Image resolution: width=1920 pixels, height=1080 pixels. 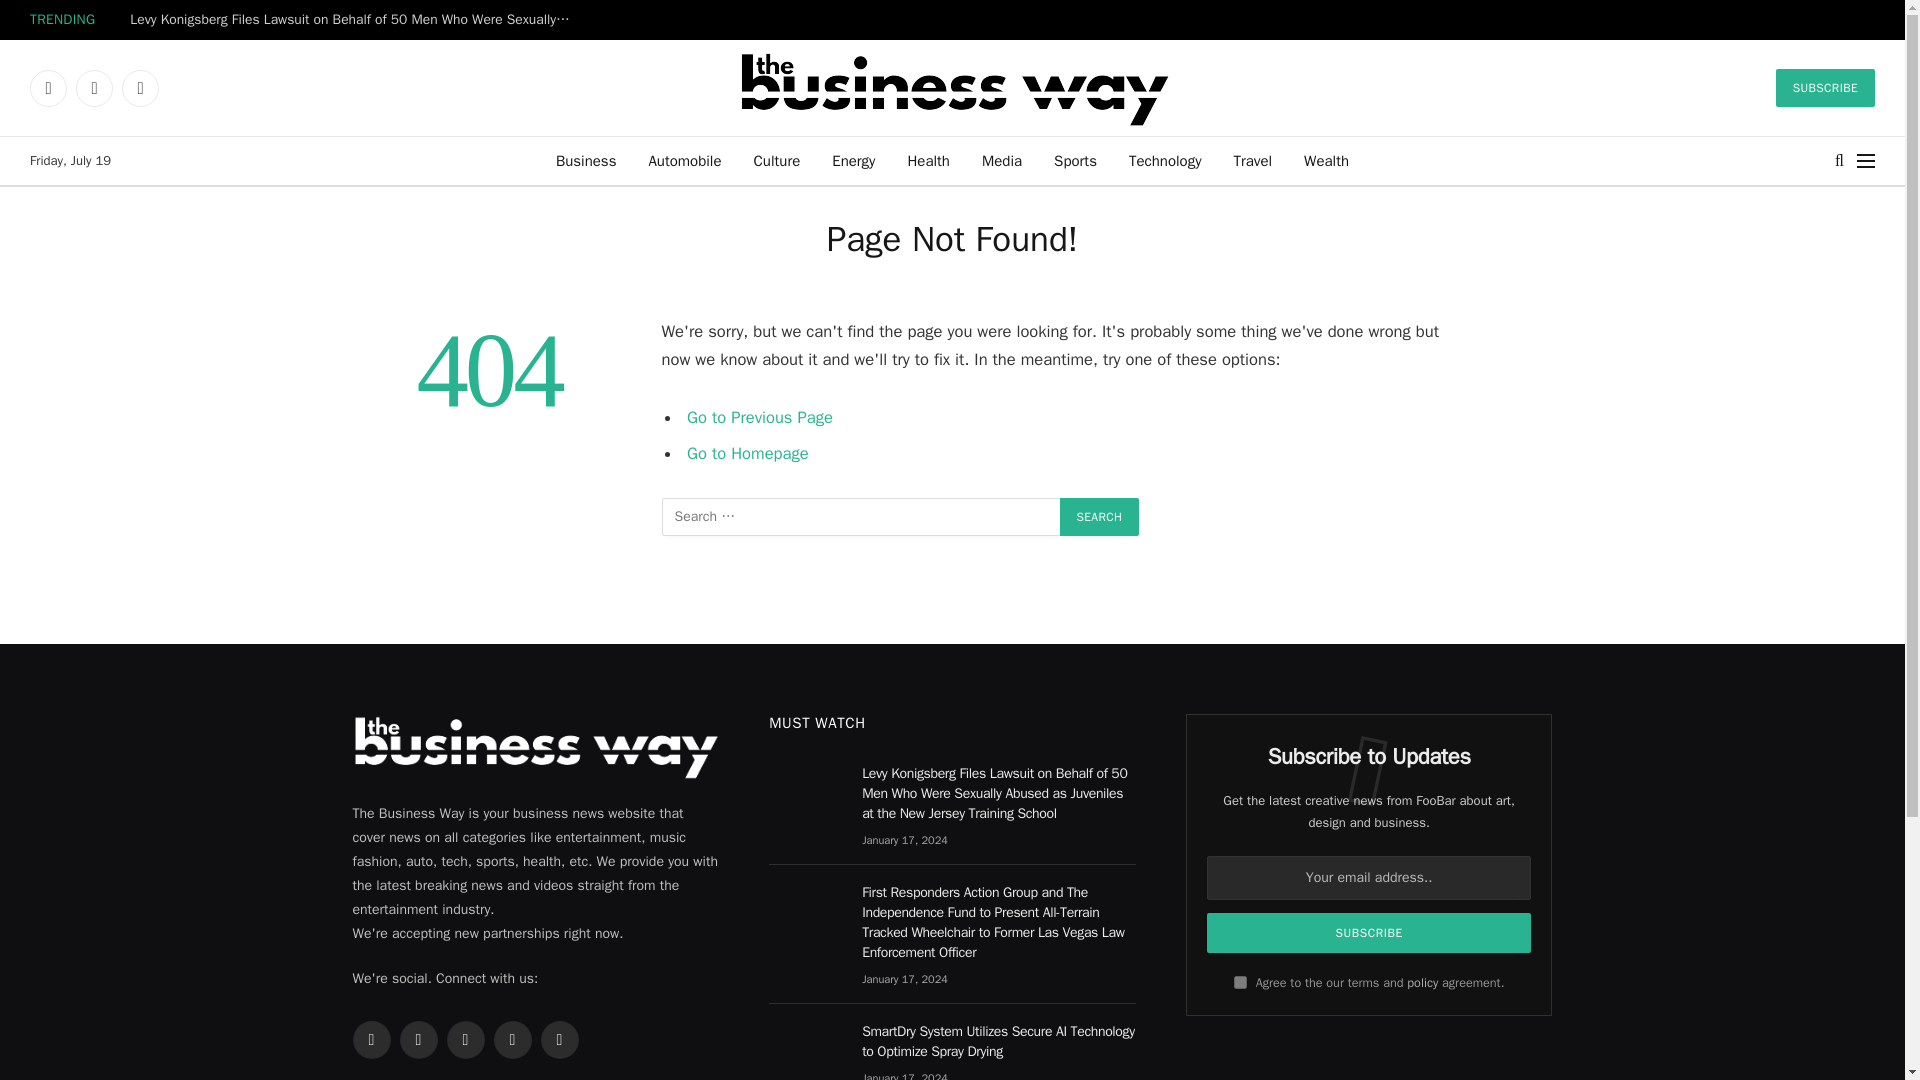 What do you see at coordinates (760, 417) in the screenshot?
I see `Go to Previous Page` at bounding box center [760, 417].